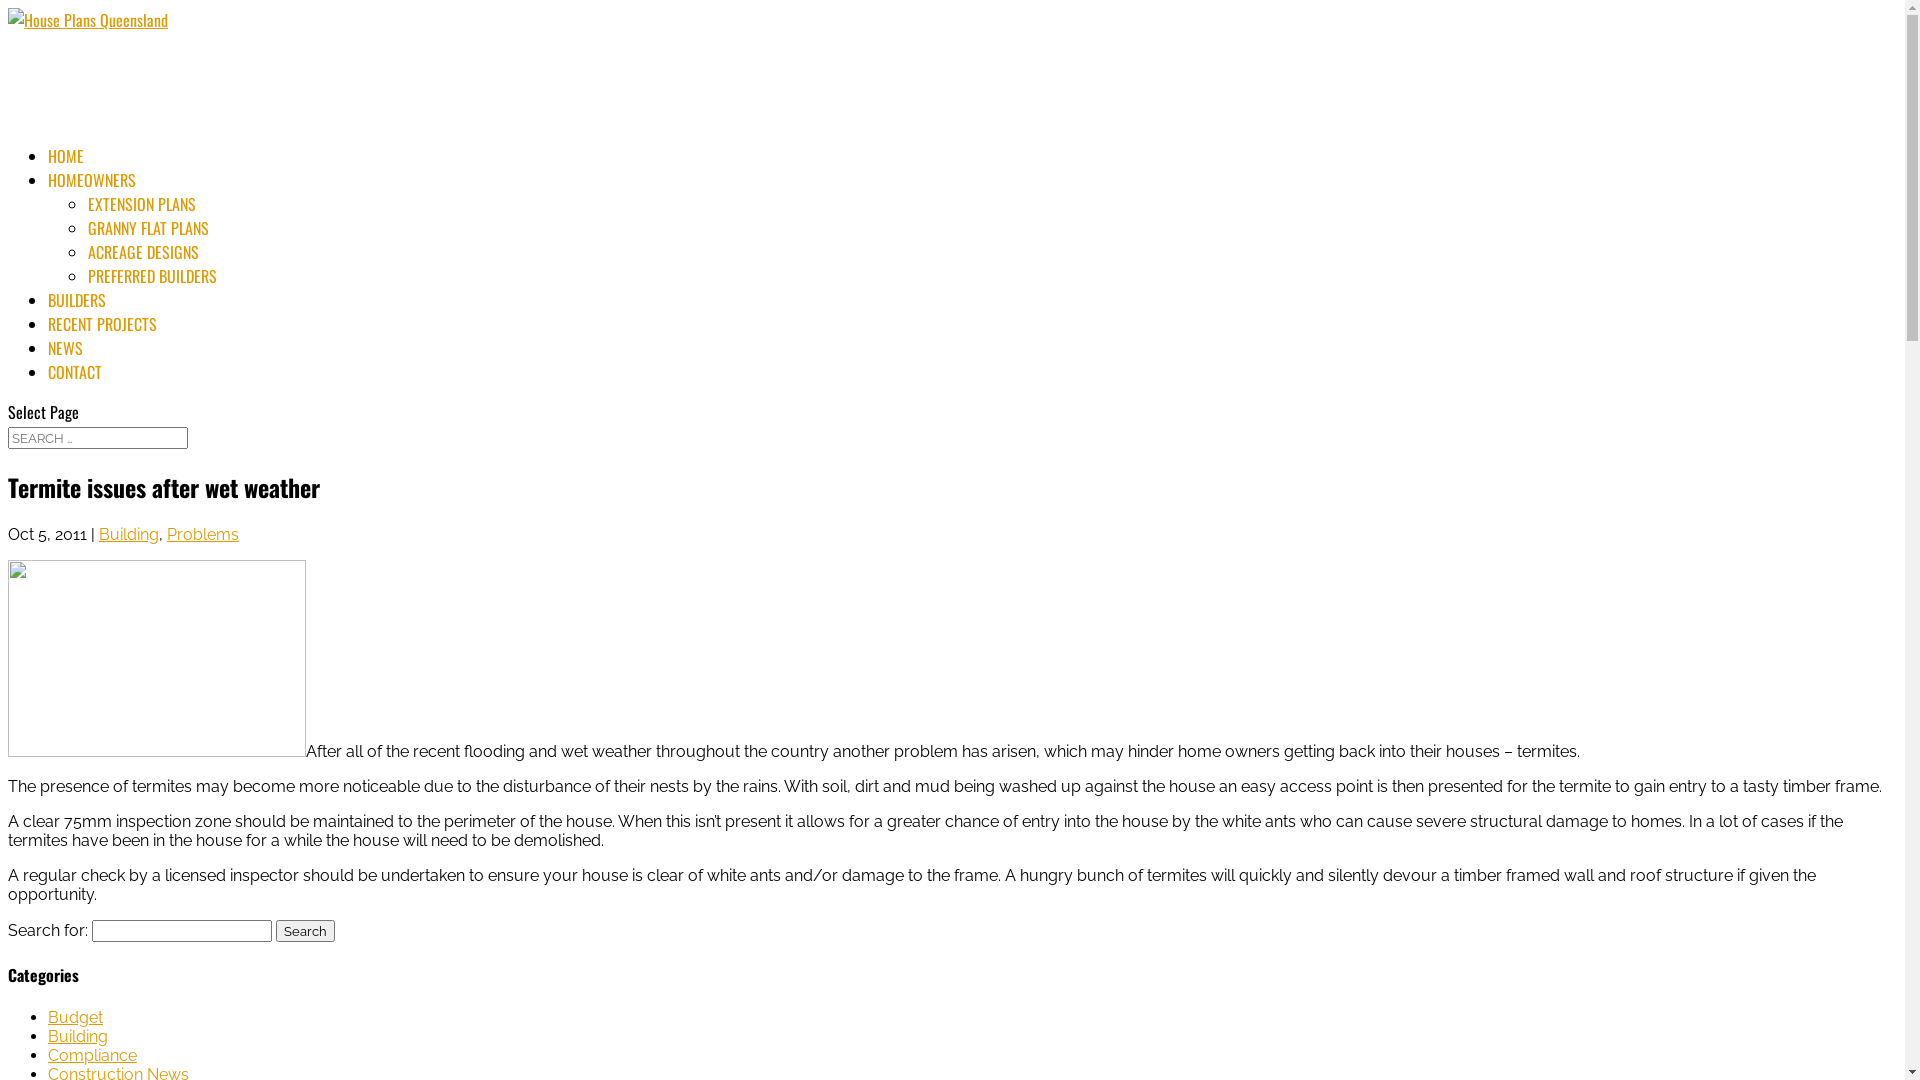 The width and height of the screenshot is (1920, 1080). Describe the element at coordinates (102, 334) in the screenshot. I see `RECENT PROJECTS` at that location.